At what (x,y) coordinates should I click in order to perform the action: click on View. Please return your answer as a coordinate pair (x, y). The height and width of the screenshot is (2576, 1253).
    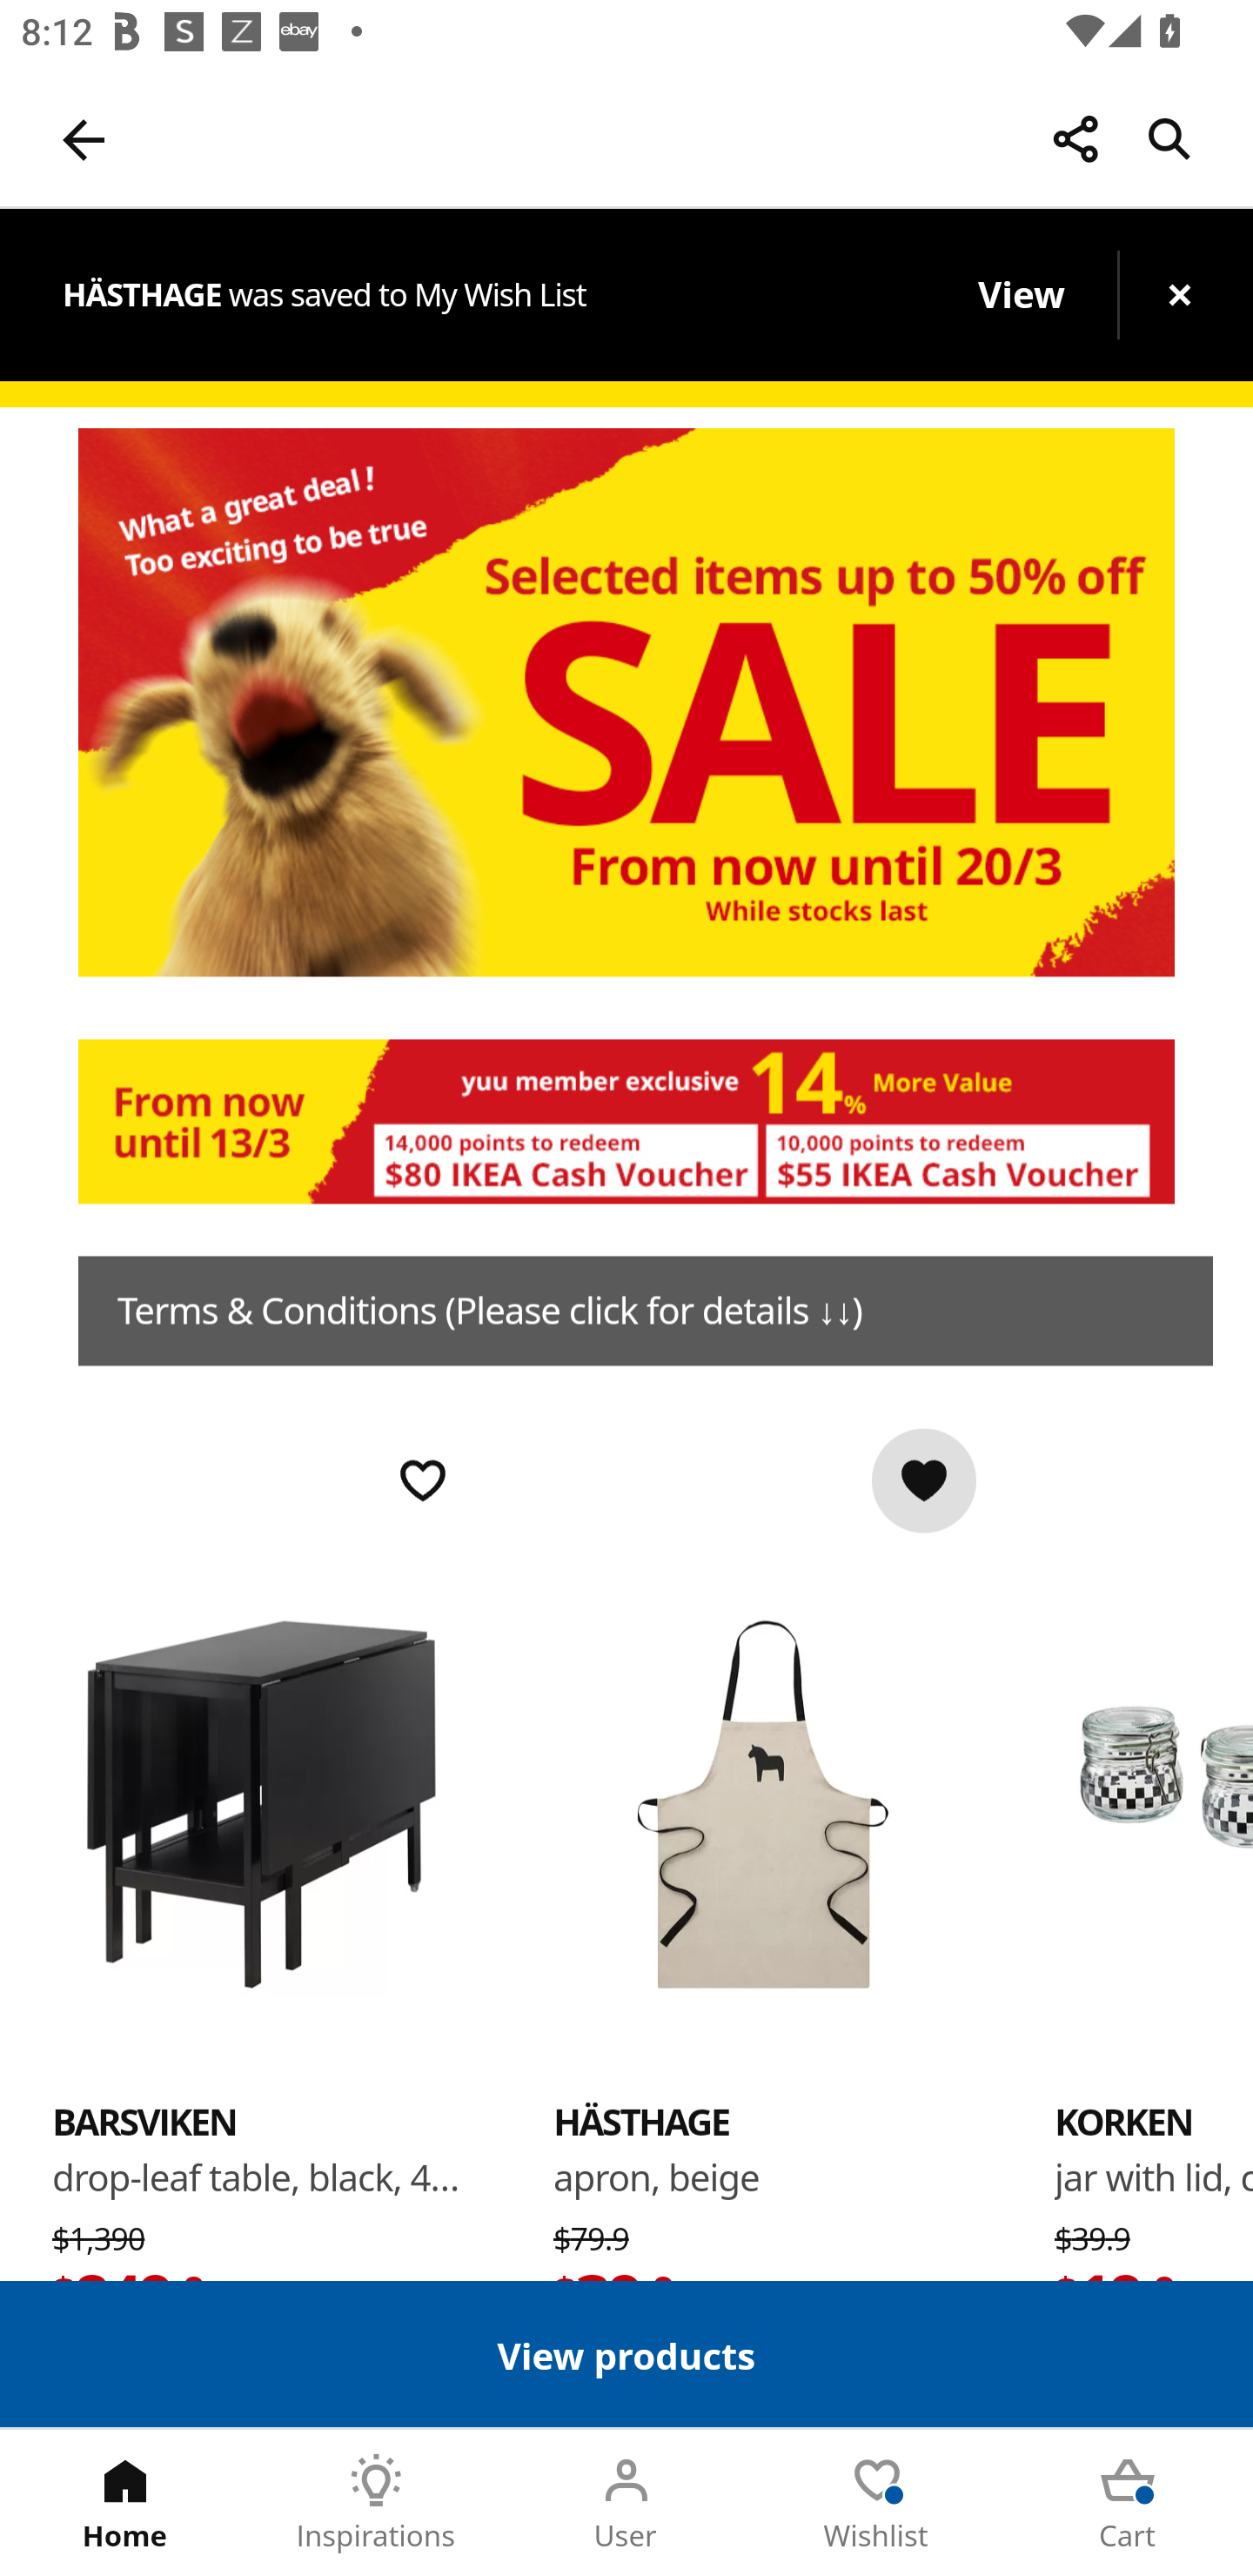
    Looking at the image, I should click on (1020, 294).